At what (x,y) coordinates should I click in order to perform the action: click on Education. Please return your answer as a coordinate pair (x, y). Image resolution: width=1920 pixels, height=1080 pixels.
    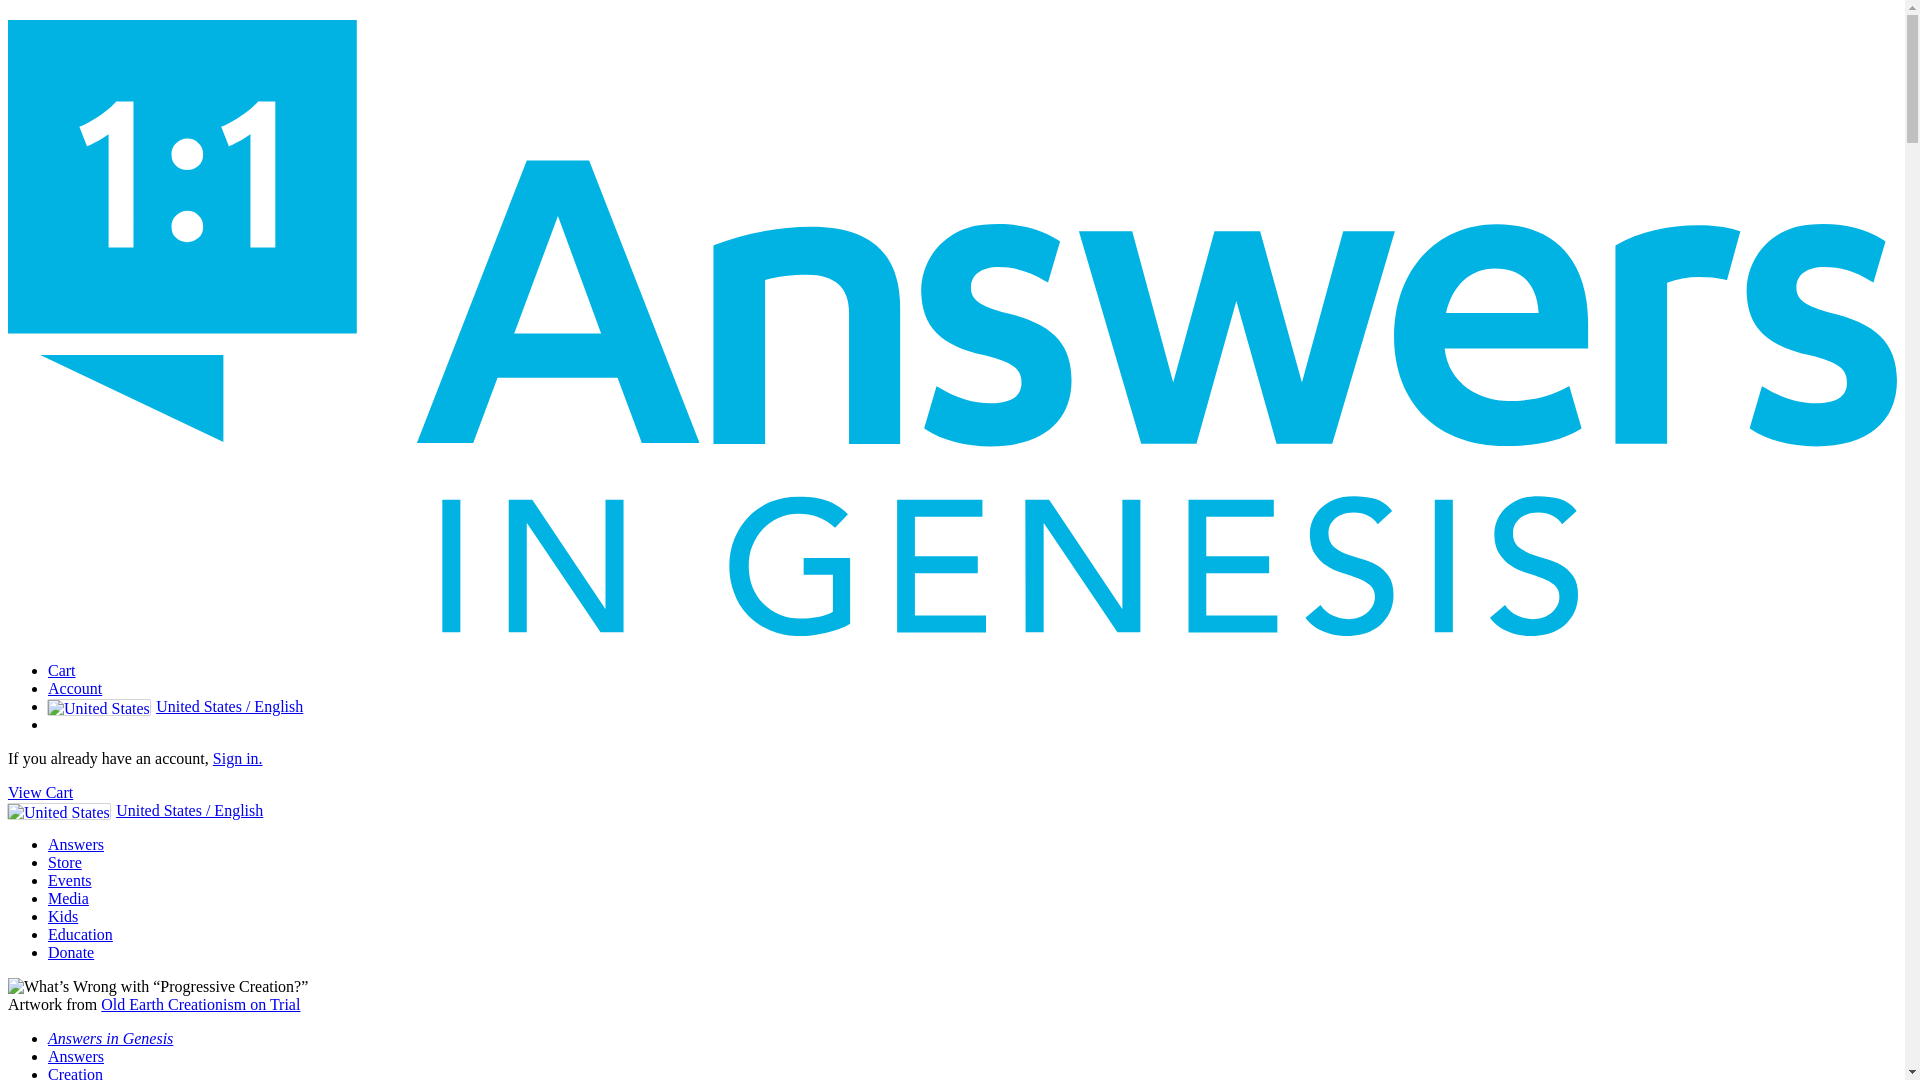
    Looking at the image, I should click on (80, 934).